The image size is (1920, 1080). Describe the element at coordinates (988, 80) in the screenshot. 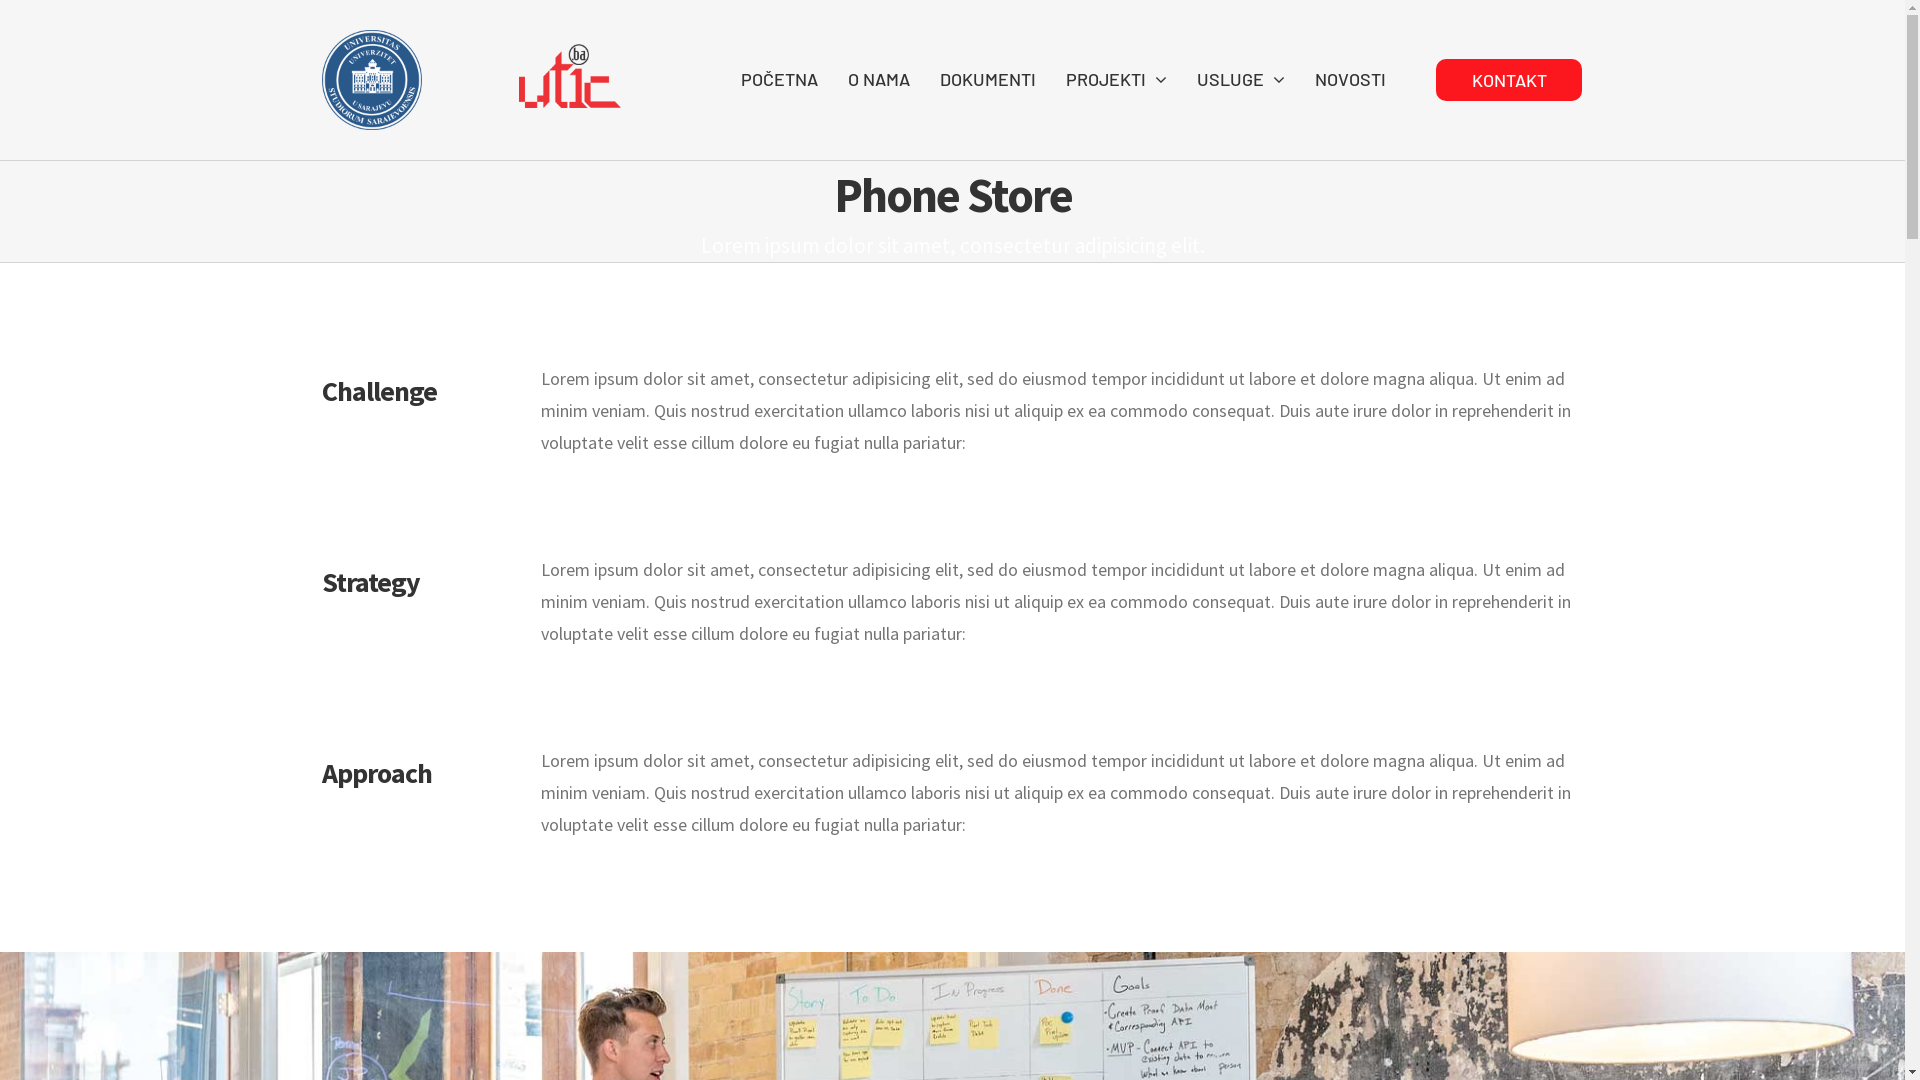

I see `DOKUMENTI` at that location.